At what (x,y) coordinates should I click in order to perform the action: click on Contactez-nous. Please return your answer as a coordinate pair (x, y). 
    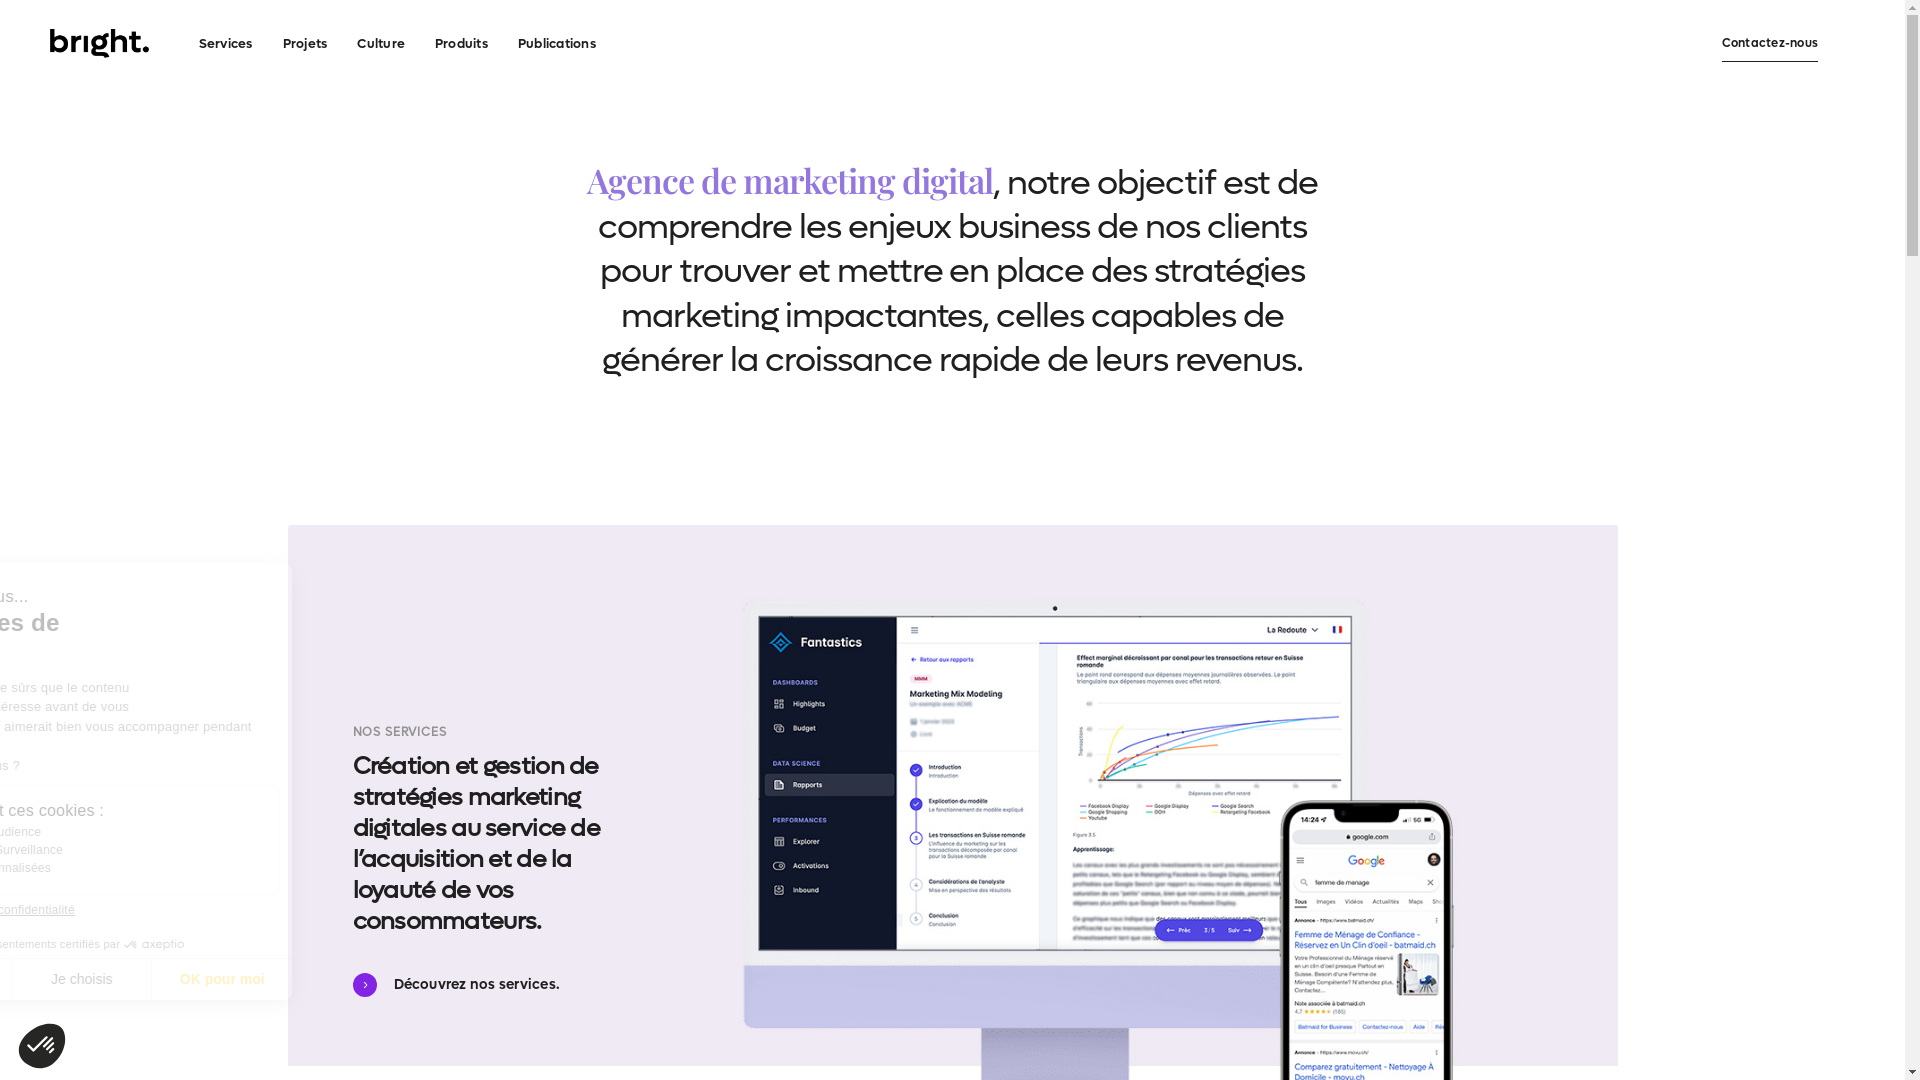
    Looking at the image, I should click on (1770, 43).